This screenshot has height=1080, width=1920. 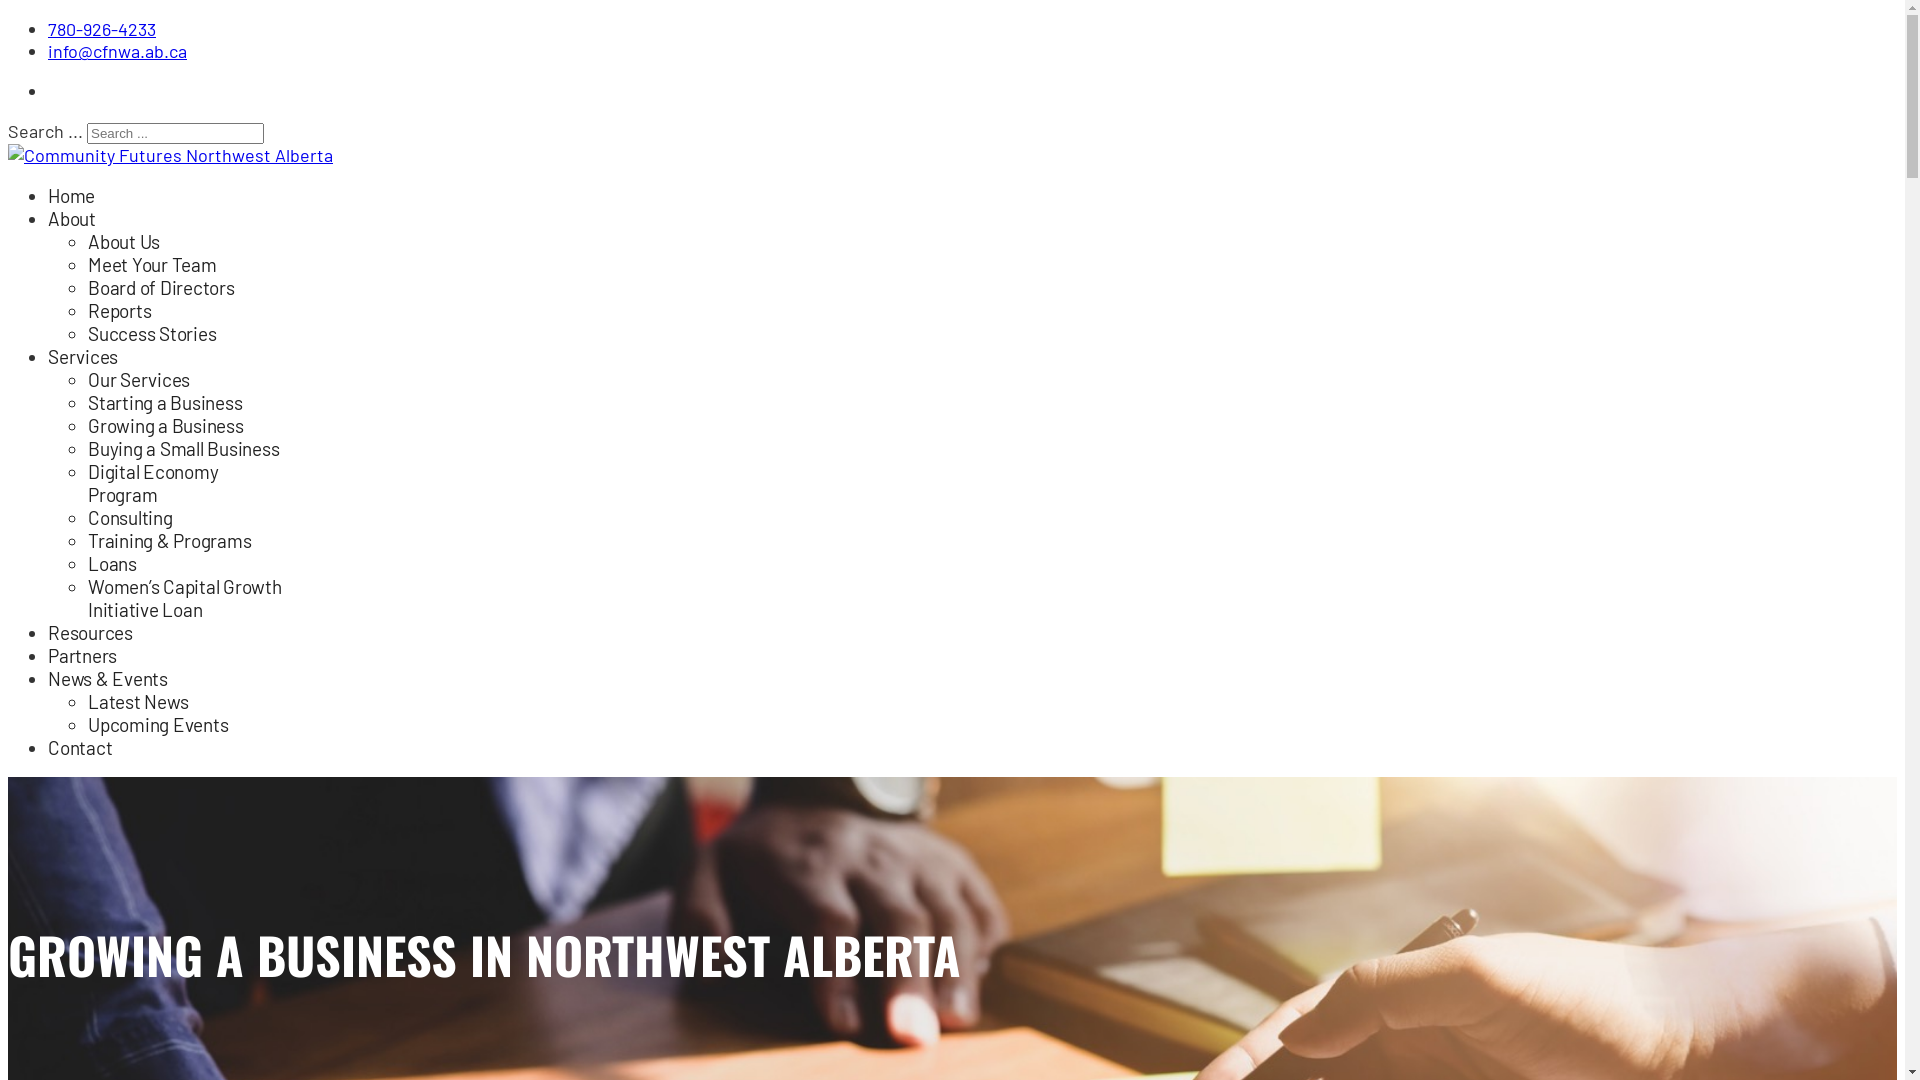 What do you see at coordinates (166, 426) in the screenshot?
I see `Growing a Business` at bounding box center [166, 426].